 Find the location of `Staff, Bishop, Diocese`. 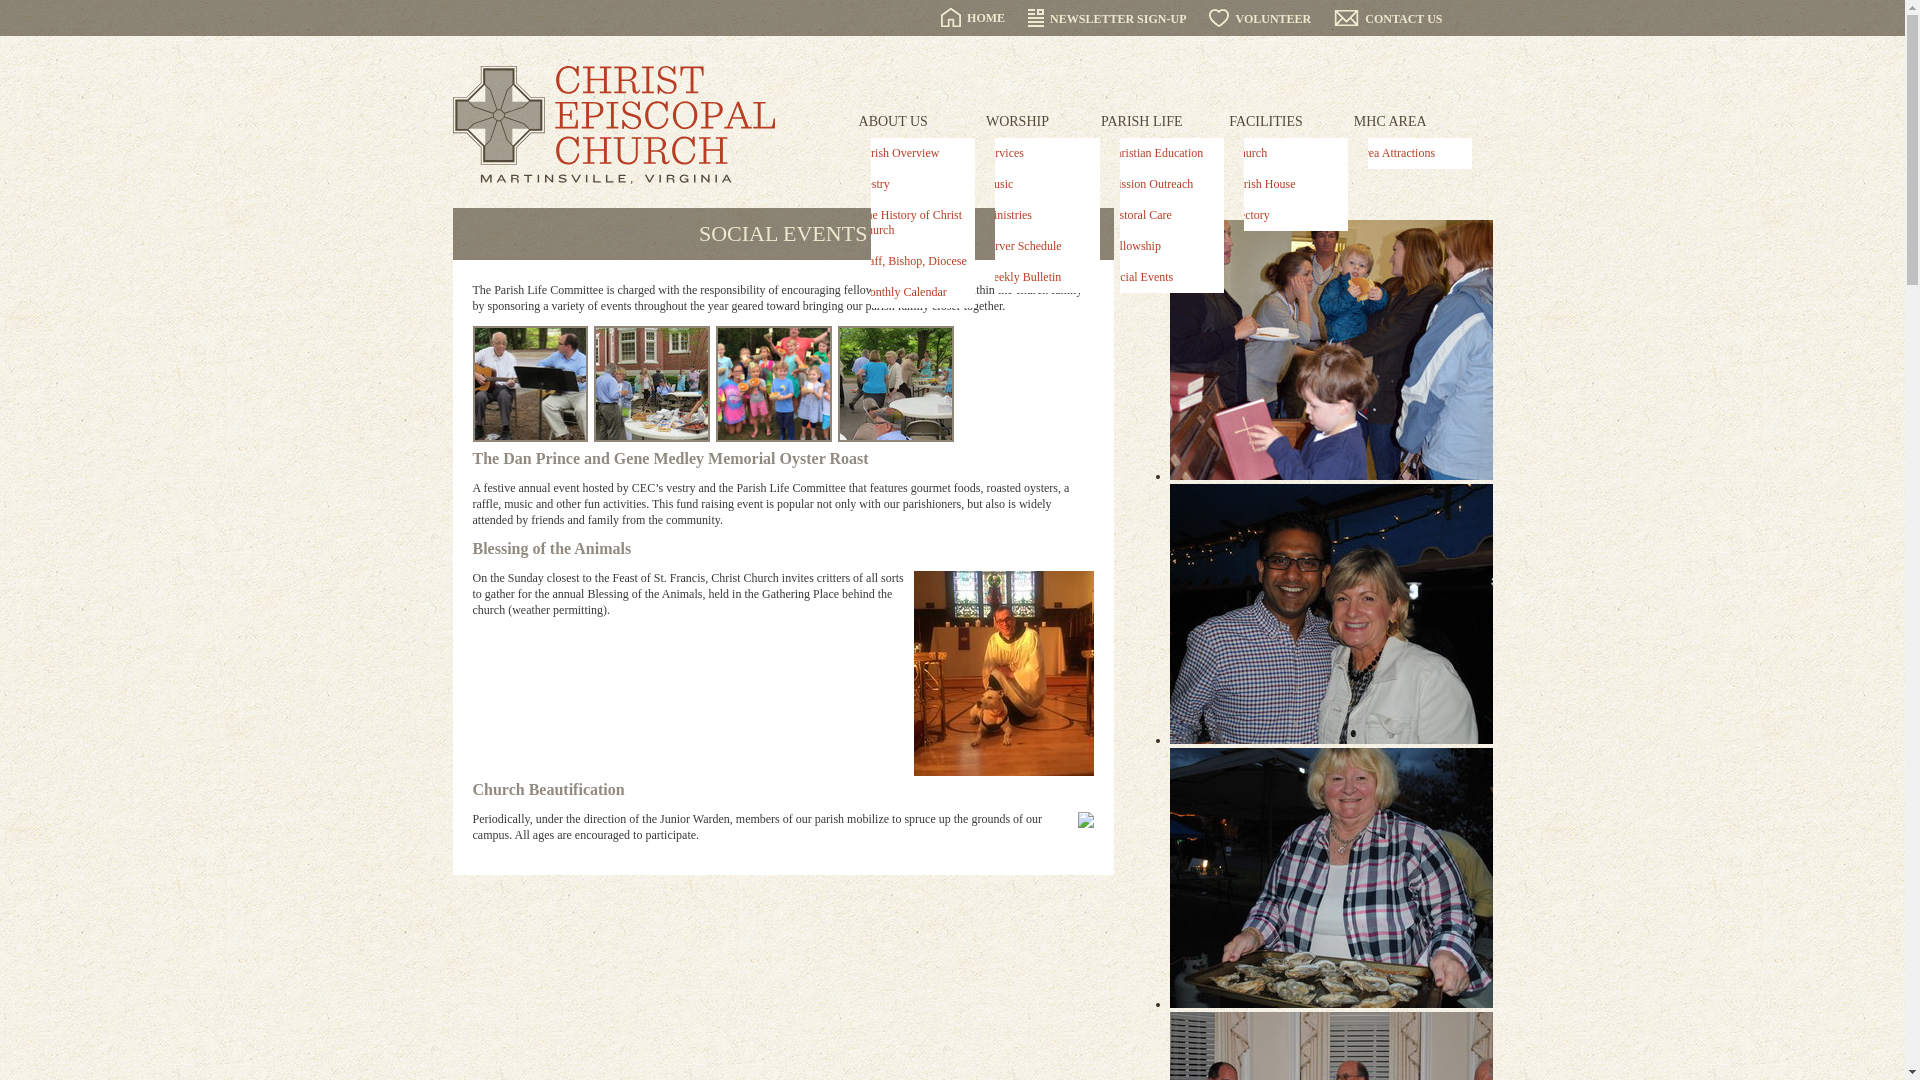

Staff, Bishop, Diocese is located at coordinates (912, 261).